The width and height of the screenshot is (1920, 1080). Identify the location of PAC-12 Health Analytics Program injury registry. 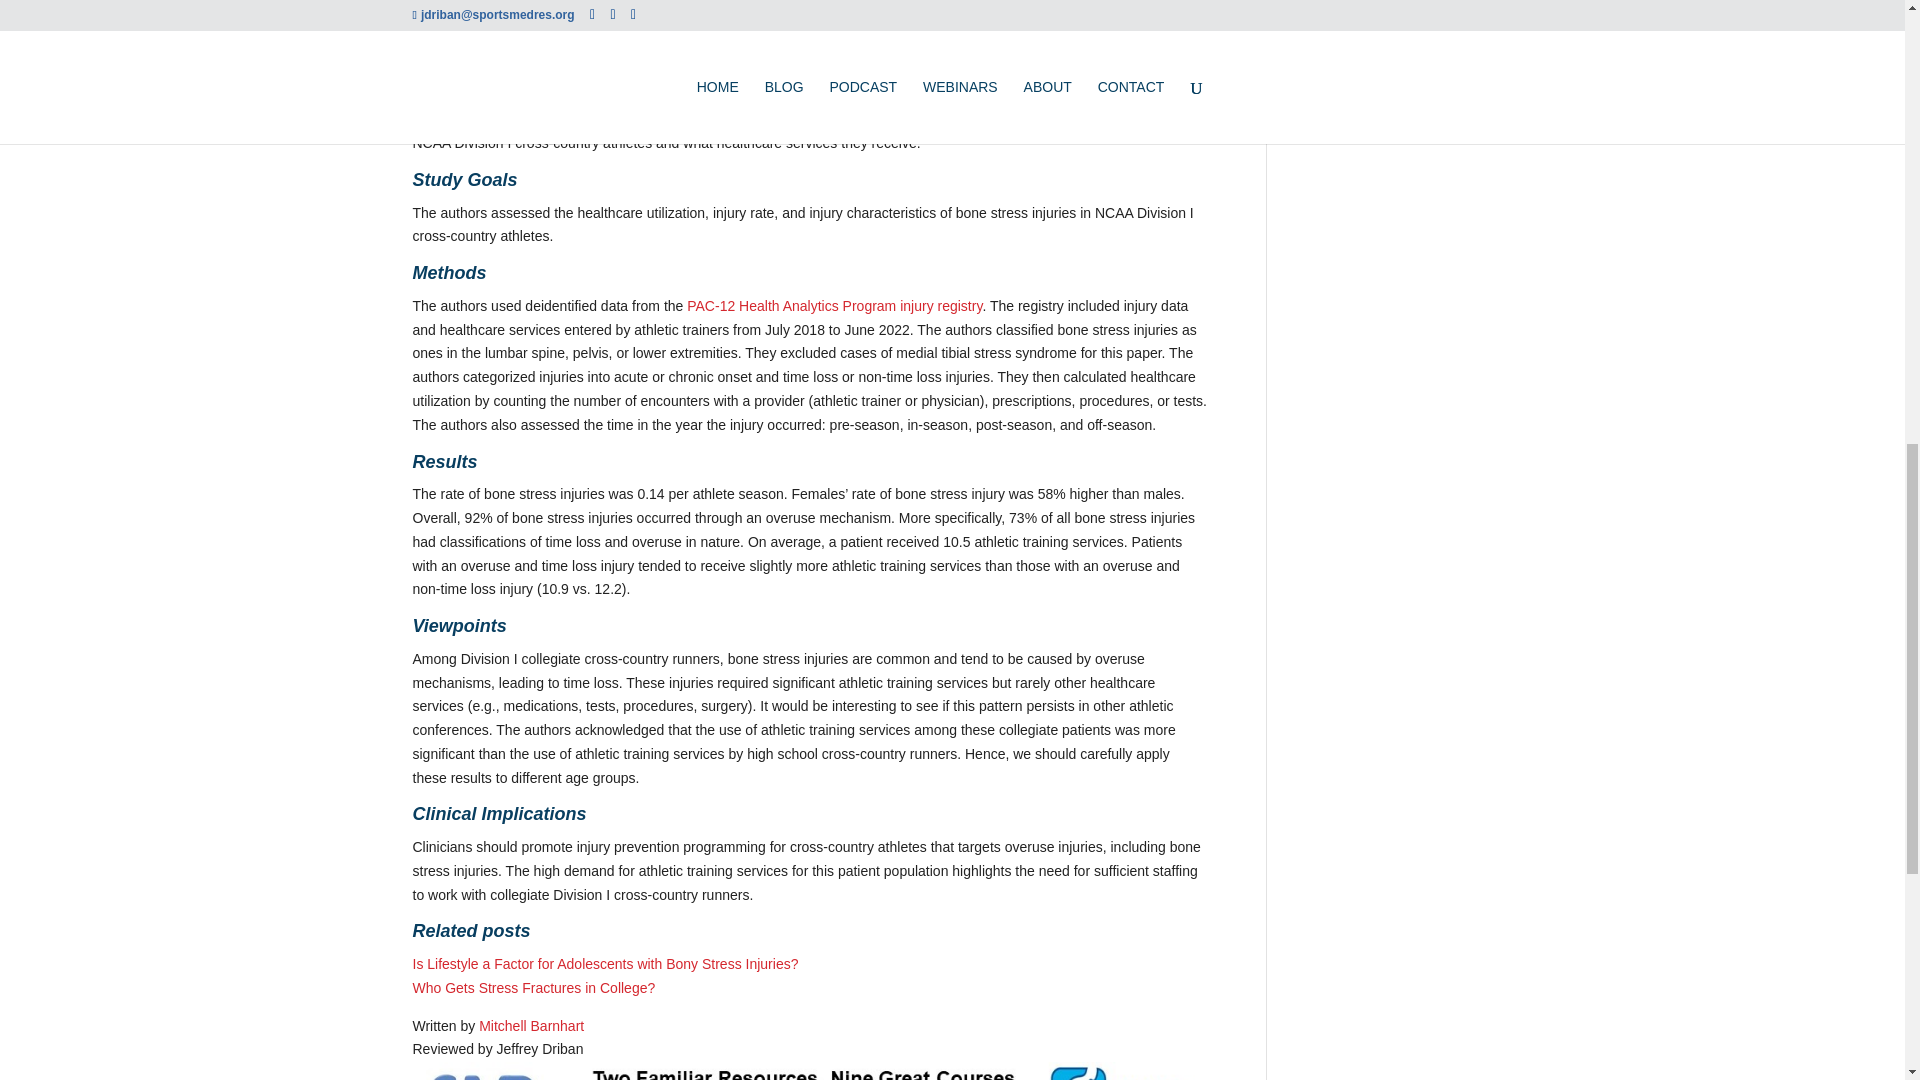
(834, 306).